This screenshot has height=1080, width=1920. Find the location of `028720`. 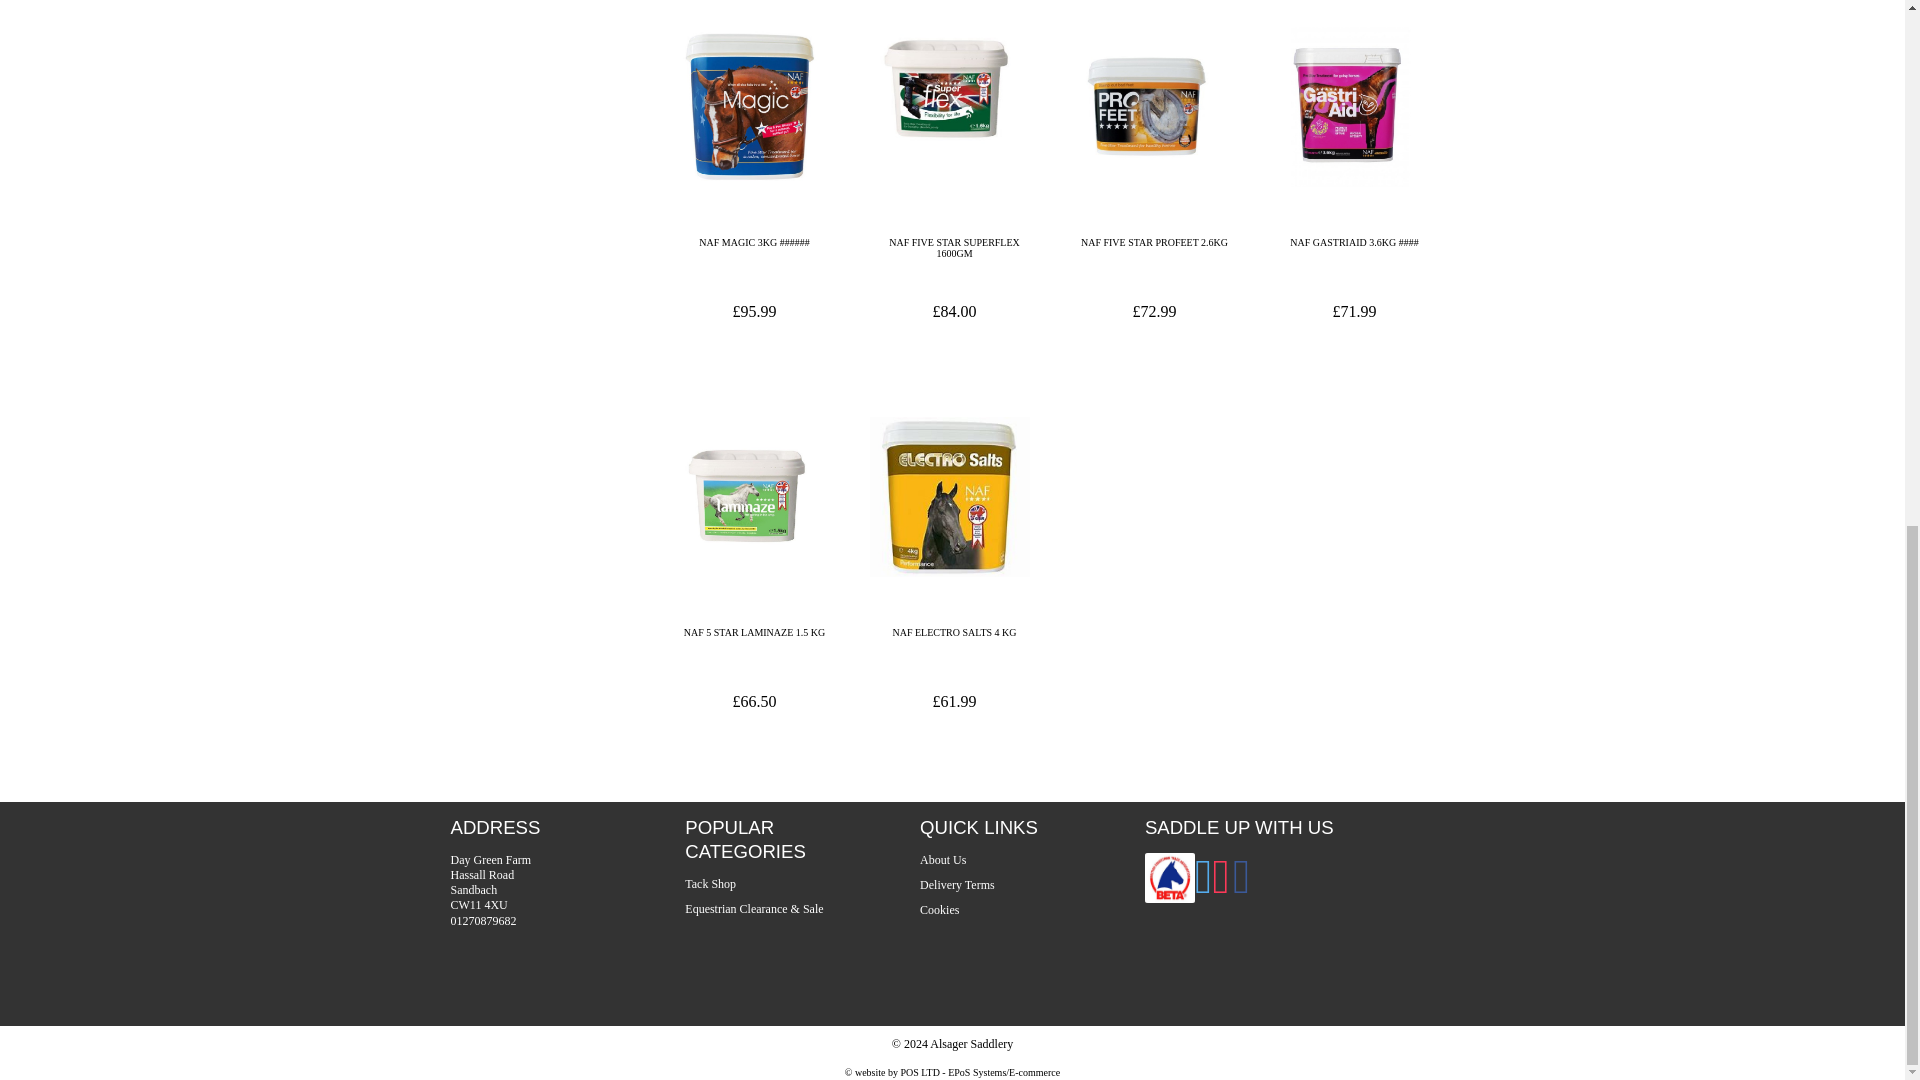

028720 is located at coordinates (1150, 106).